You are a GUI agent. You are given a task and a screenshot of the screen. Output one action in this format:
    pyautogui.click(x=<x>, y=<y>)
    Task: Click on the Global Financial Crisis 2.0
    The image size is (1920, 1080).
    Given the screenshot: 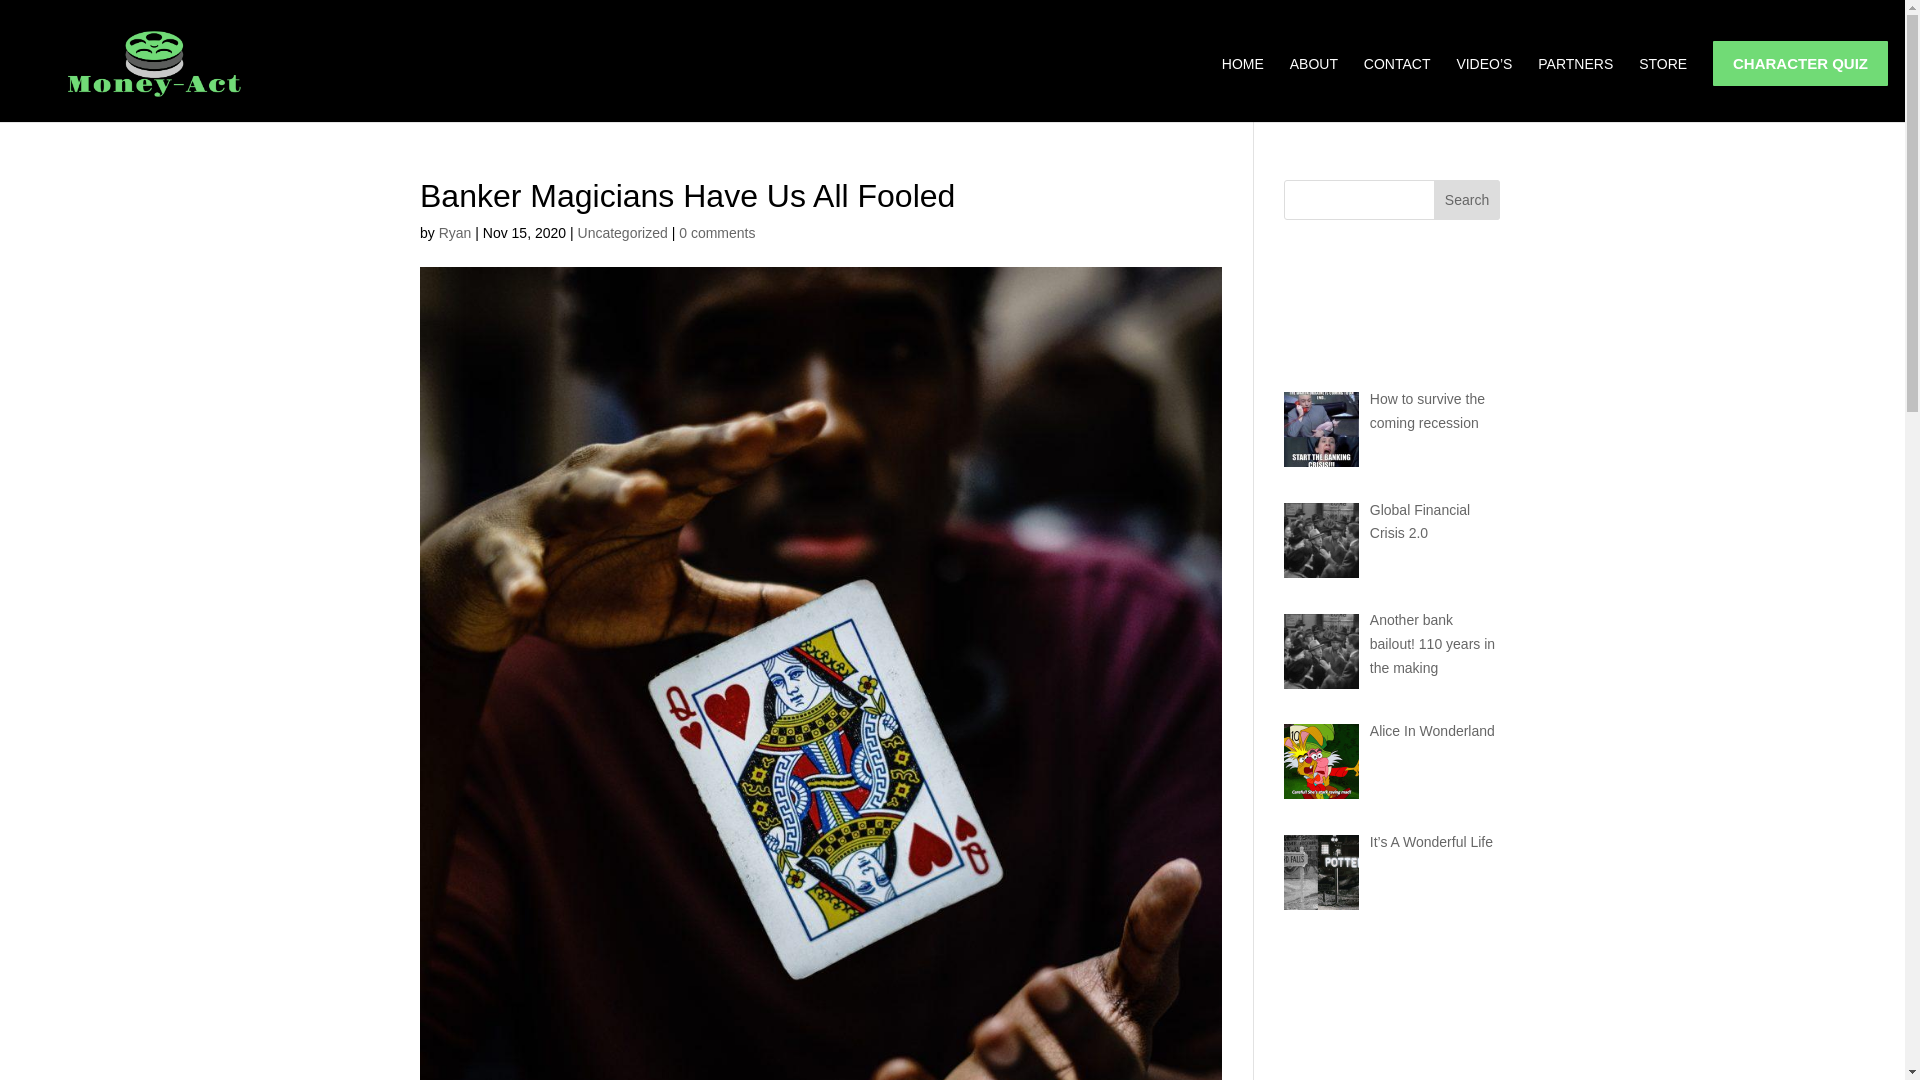 What is the action you would take?
    pyautogui.click(x=1420, y=522)
    